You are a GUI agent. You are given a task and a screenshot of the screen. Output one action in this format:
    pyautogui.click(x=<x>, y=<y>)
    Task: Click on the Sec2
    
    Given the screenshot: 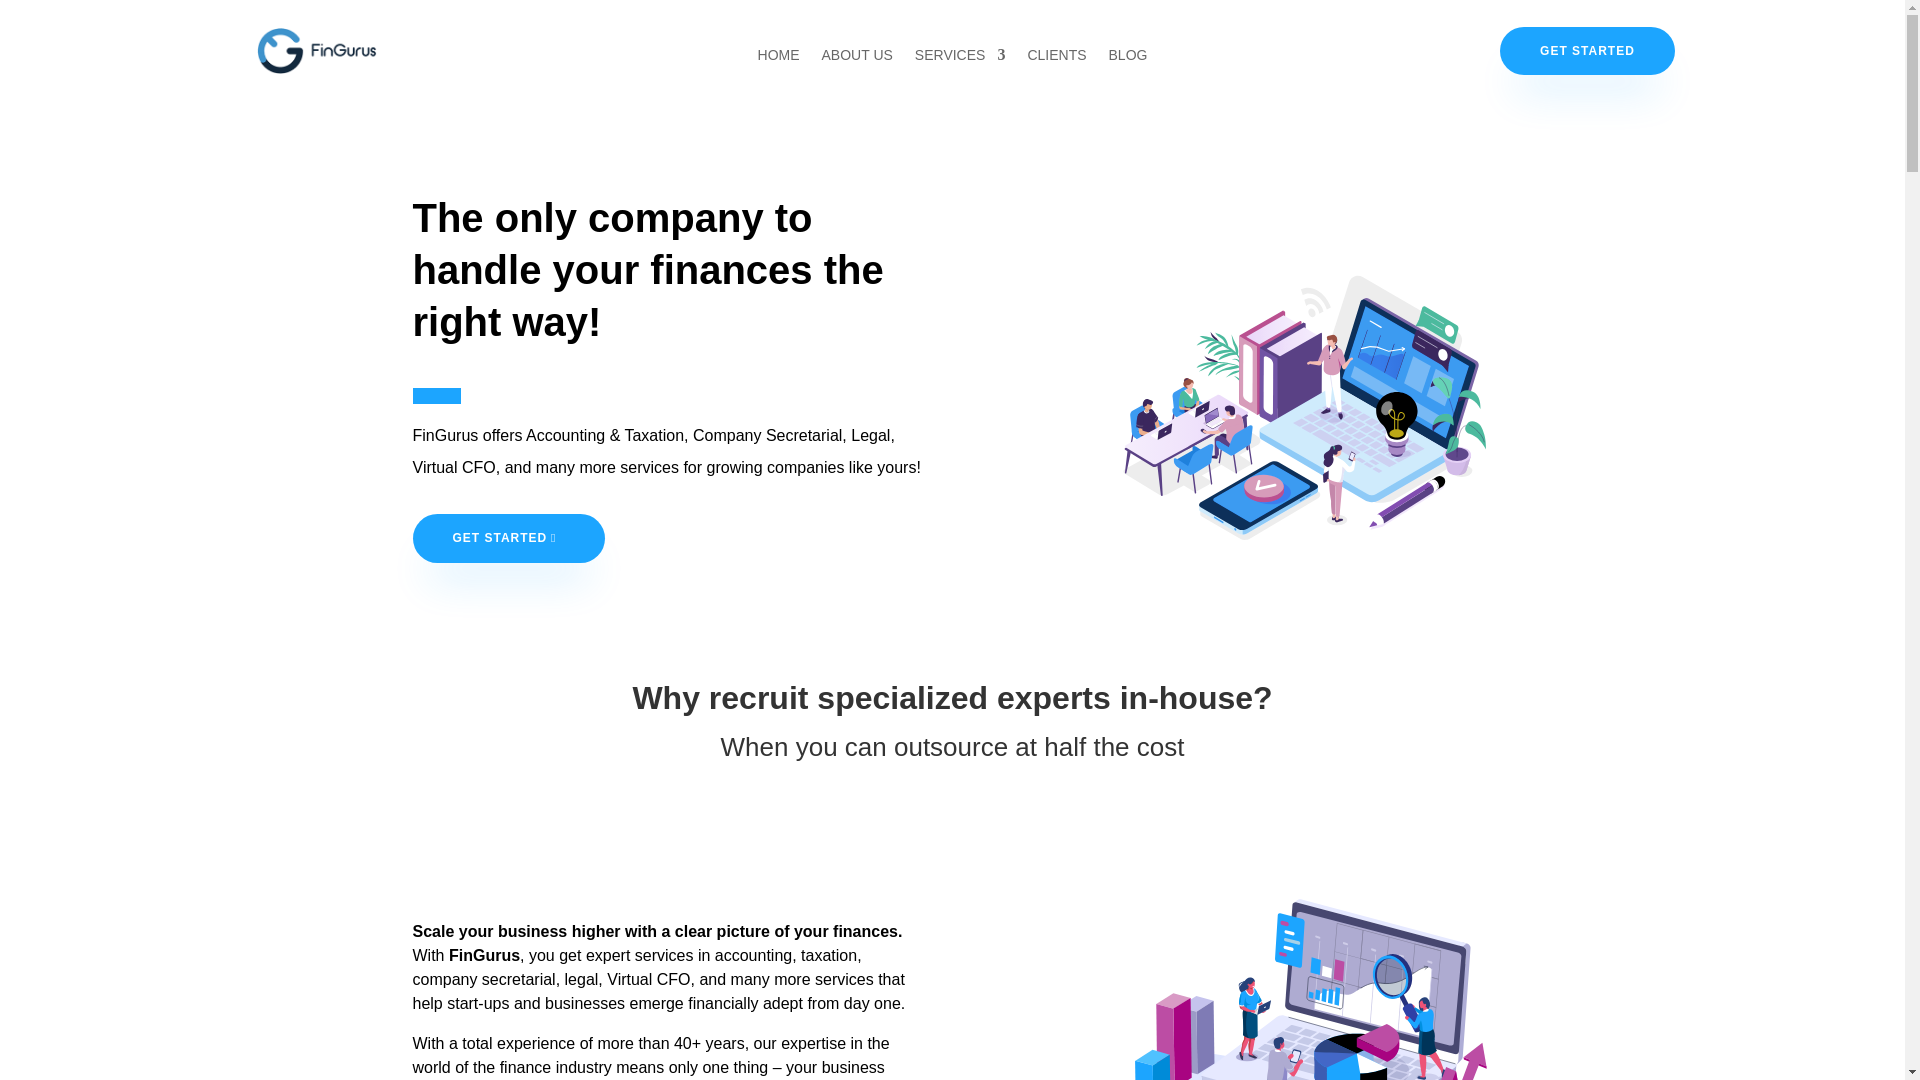 What is the action you would take?
    pyautogui.click(x=1236, y=988)
    